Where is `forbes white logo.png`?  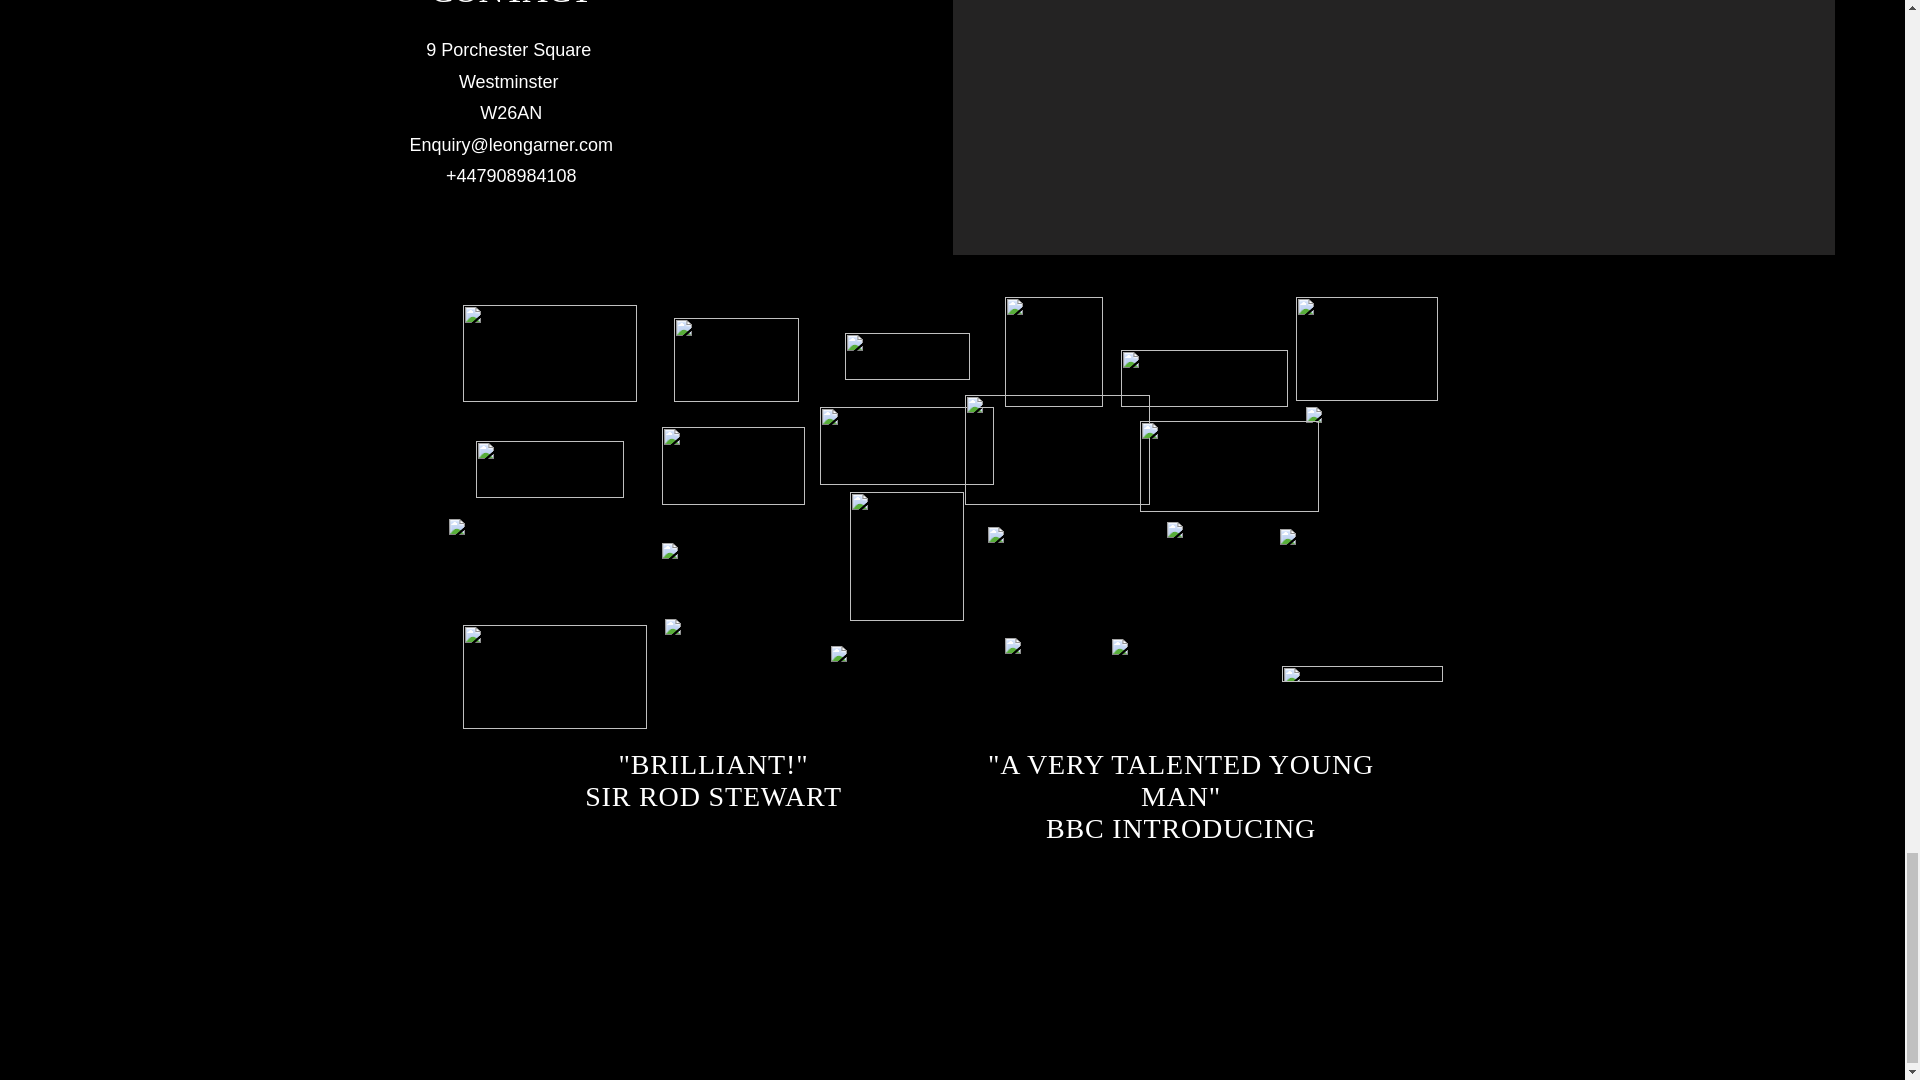
forbes white logo.png is located at coordinates (906, 356).